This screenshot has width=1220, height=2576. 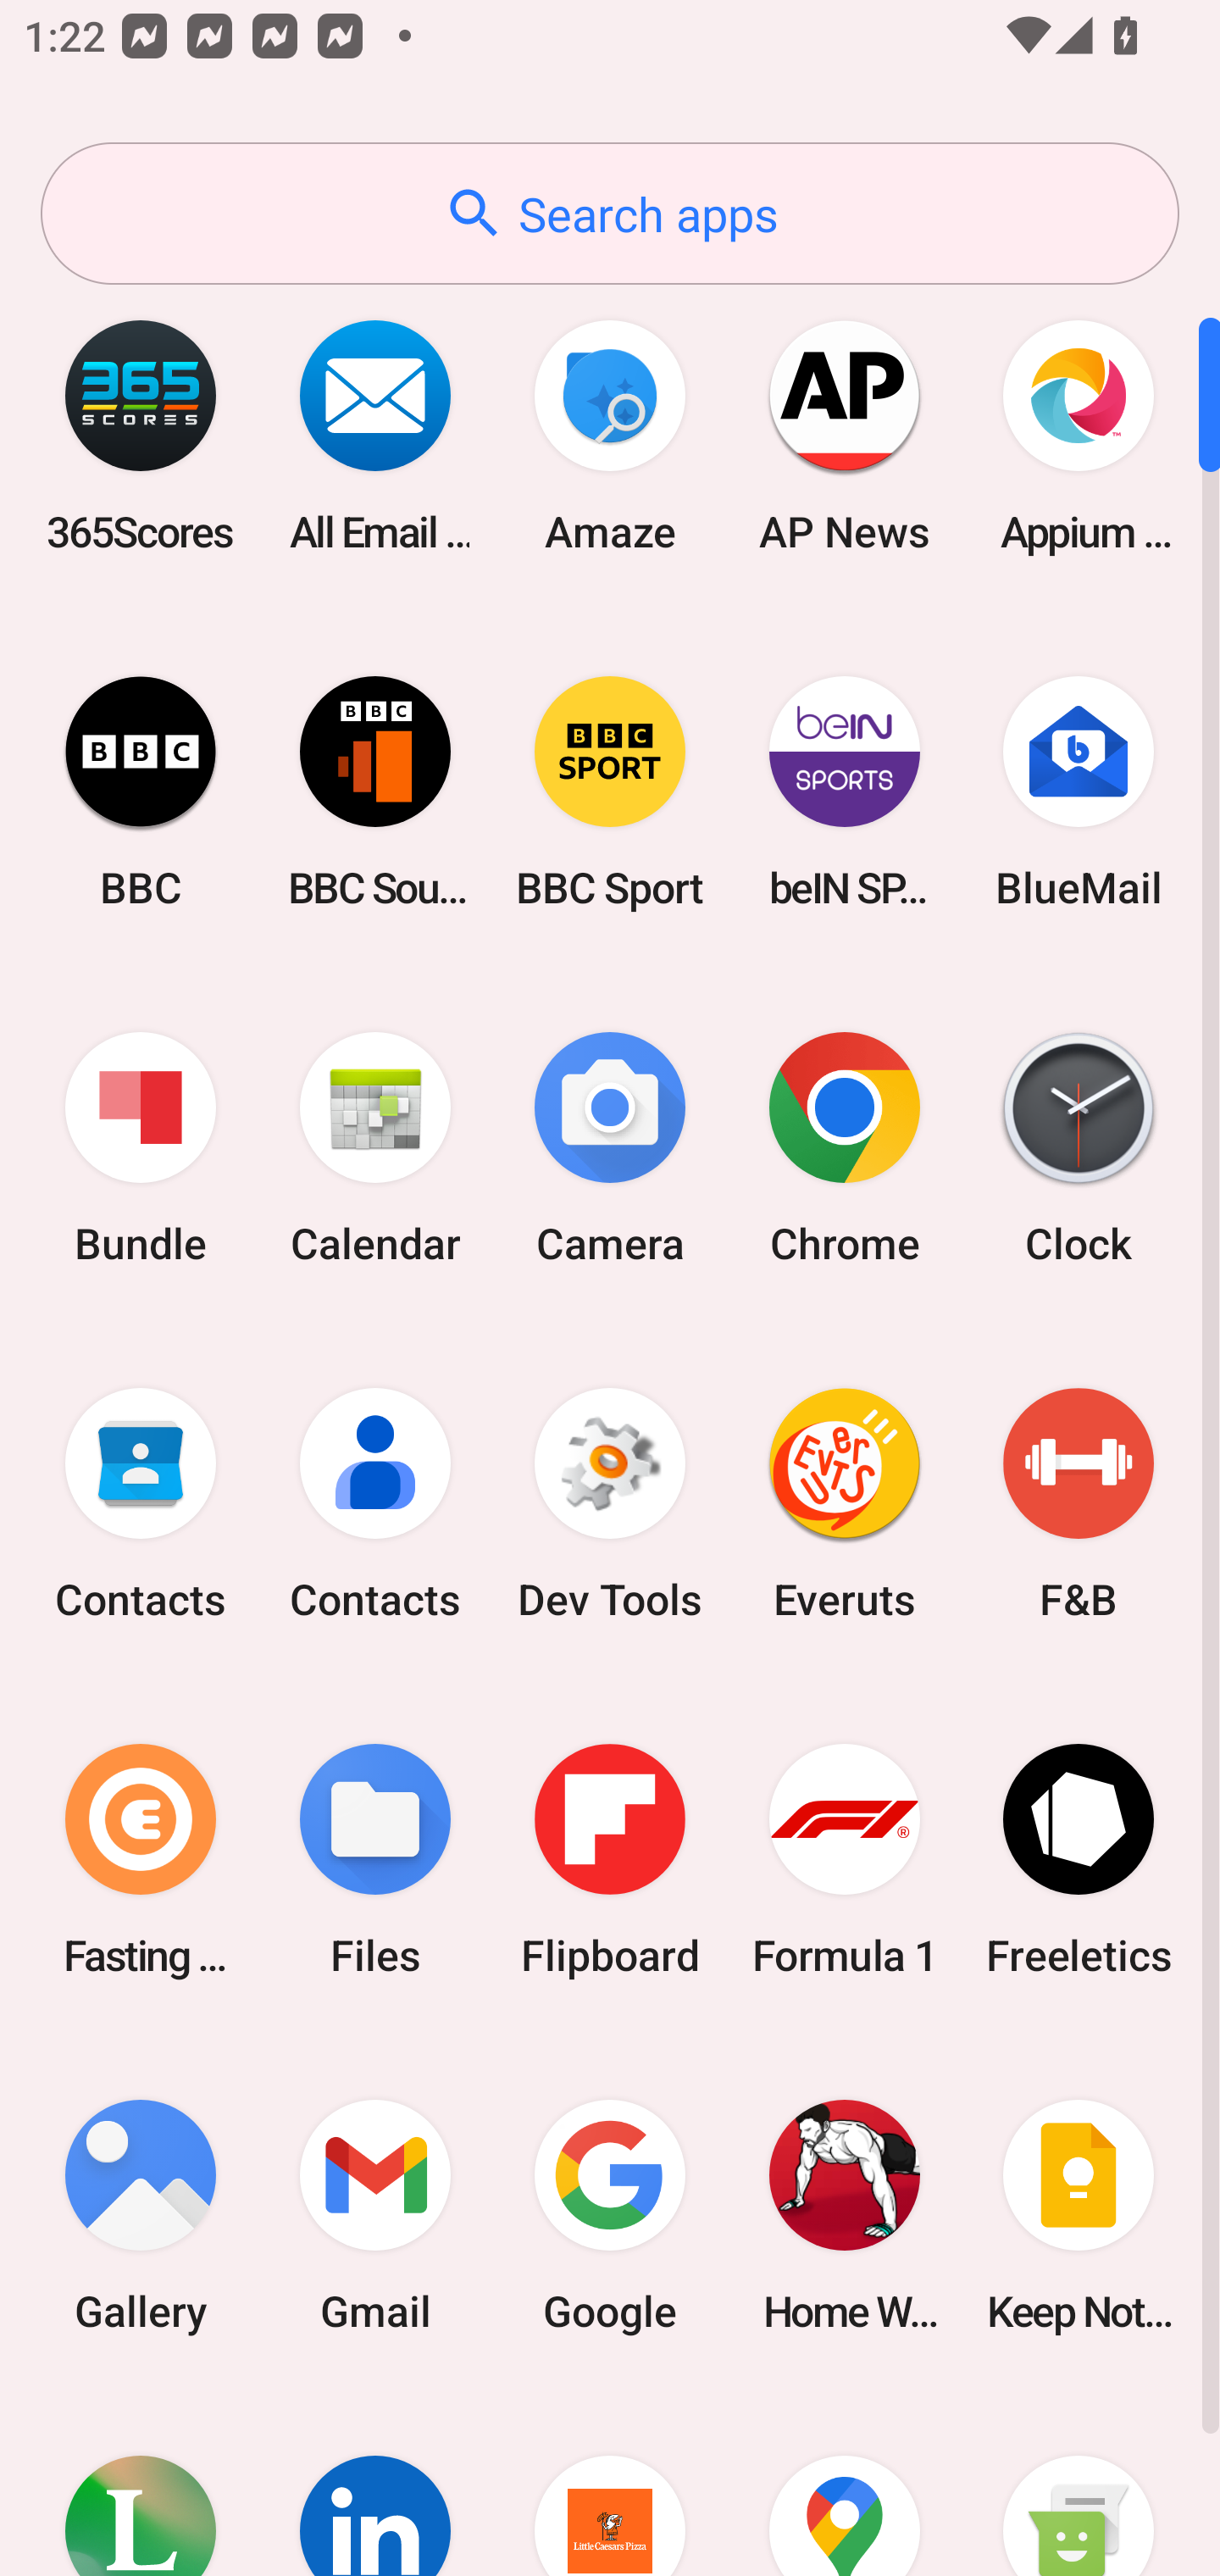 What do you see at coordinates (141, 2484) in the screenshot?
I see `Lifesum` at bounding box center [141, 2484].